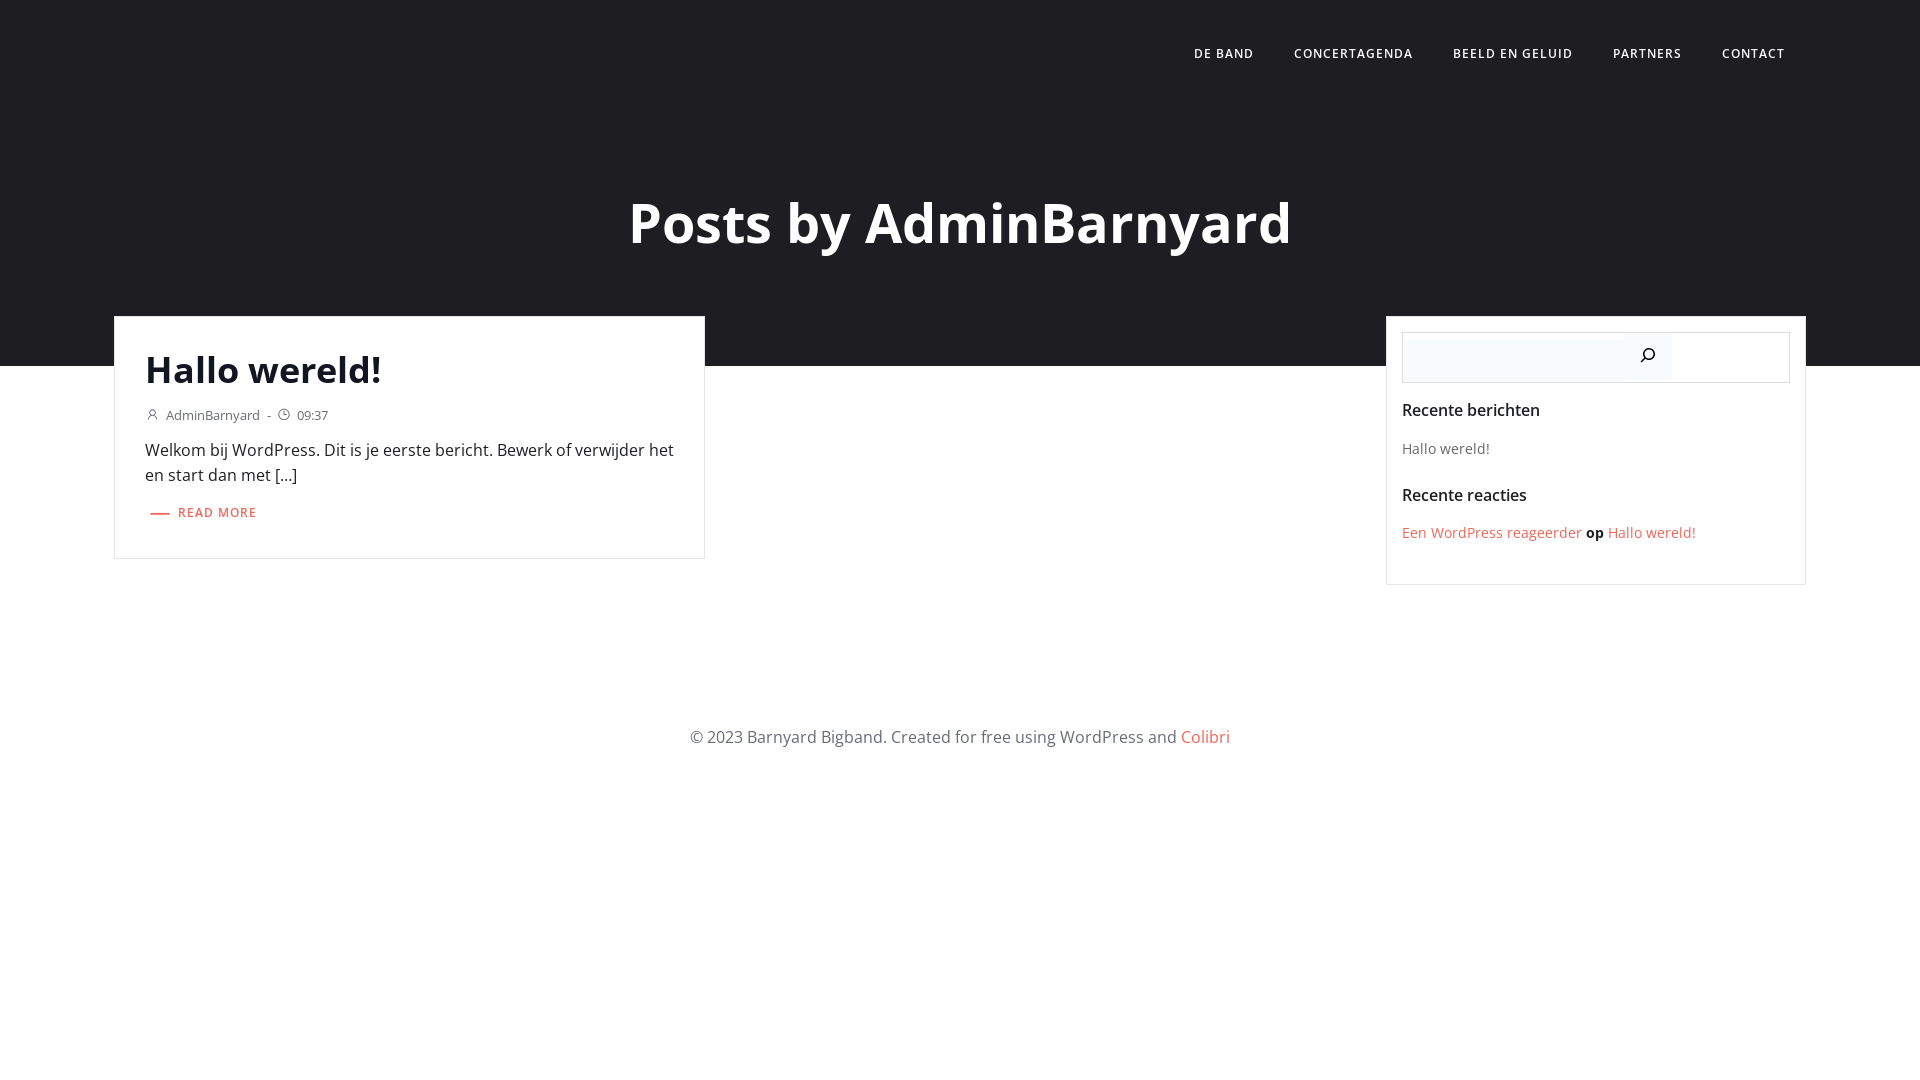 The image size is (1920, 1080). I want to click on PARTNERS, so click(1648, 54).